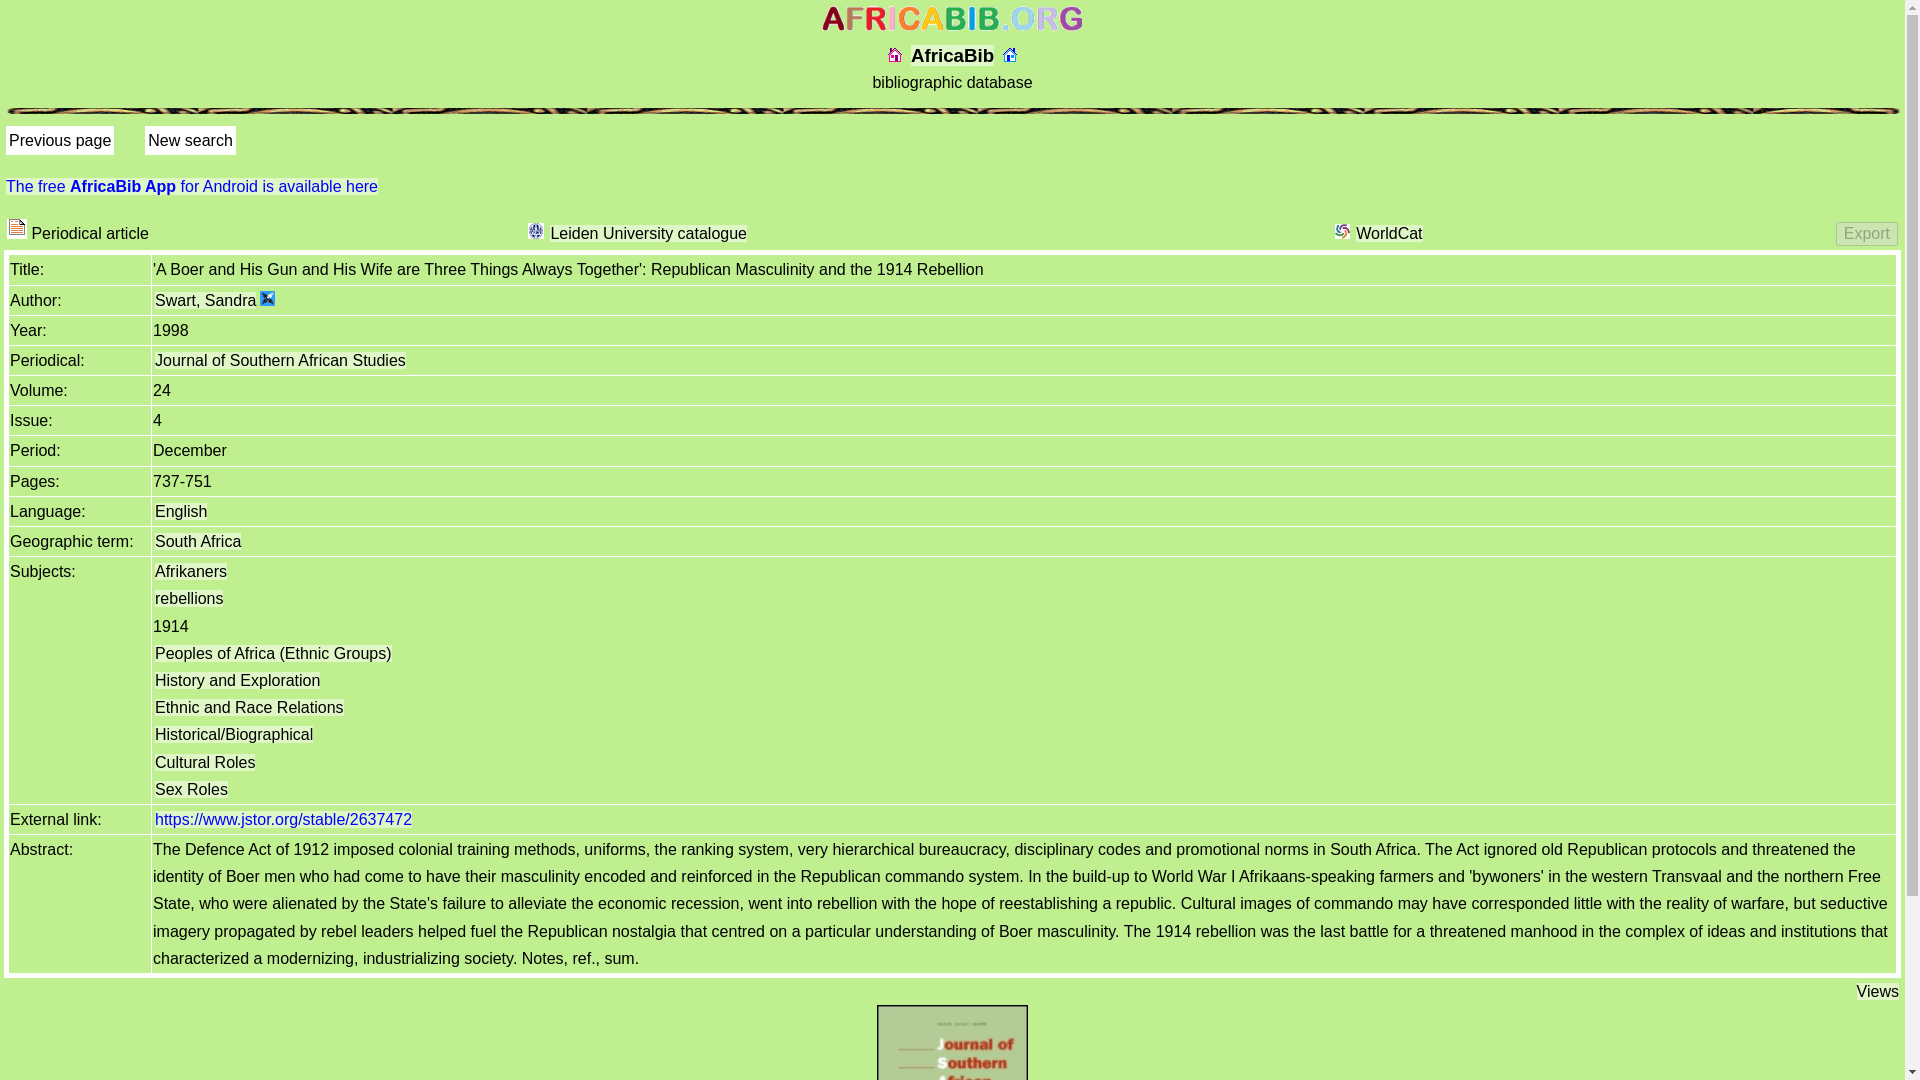  Describe the element at coordinates (1010, 54) in the screenshot. I see `Go to database home` at that location.